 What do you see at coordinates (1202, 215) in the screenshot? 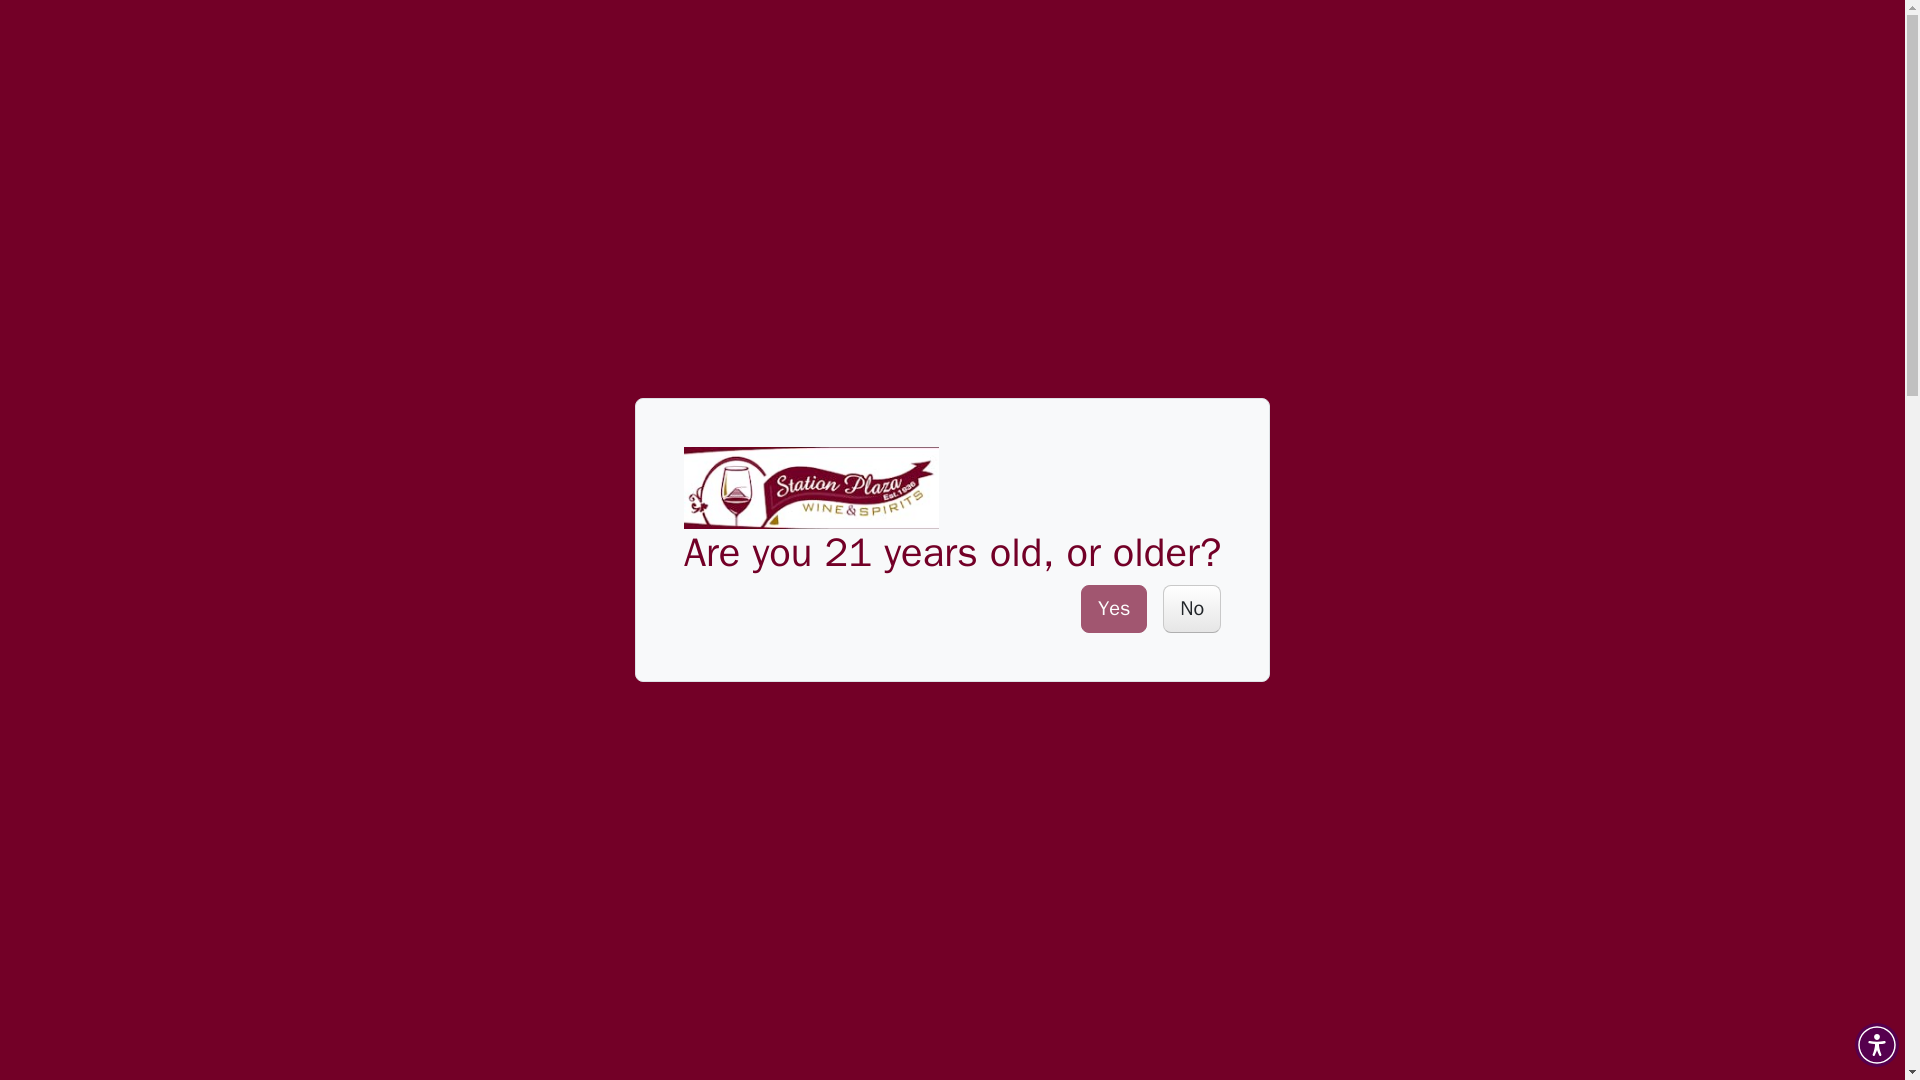
I see `Wine Enthusiast 94 point rating.` at bounding box center [1202, 215].